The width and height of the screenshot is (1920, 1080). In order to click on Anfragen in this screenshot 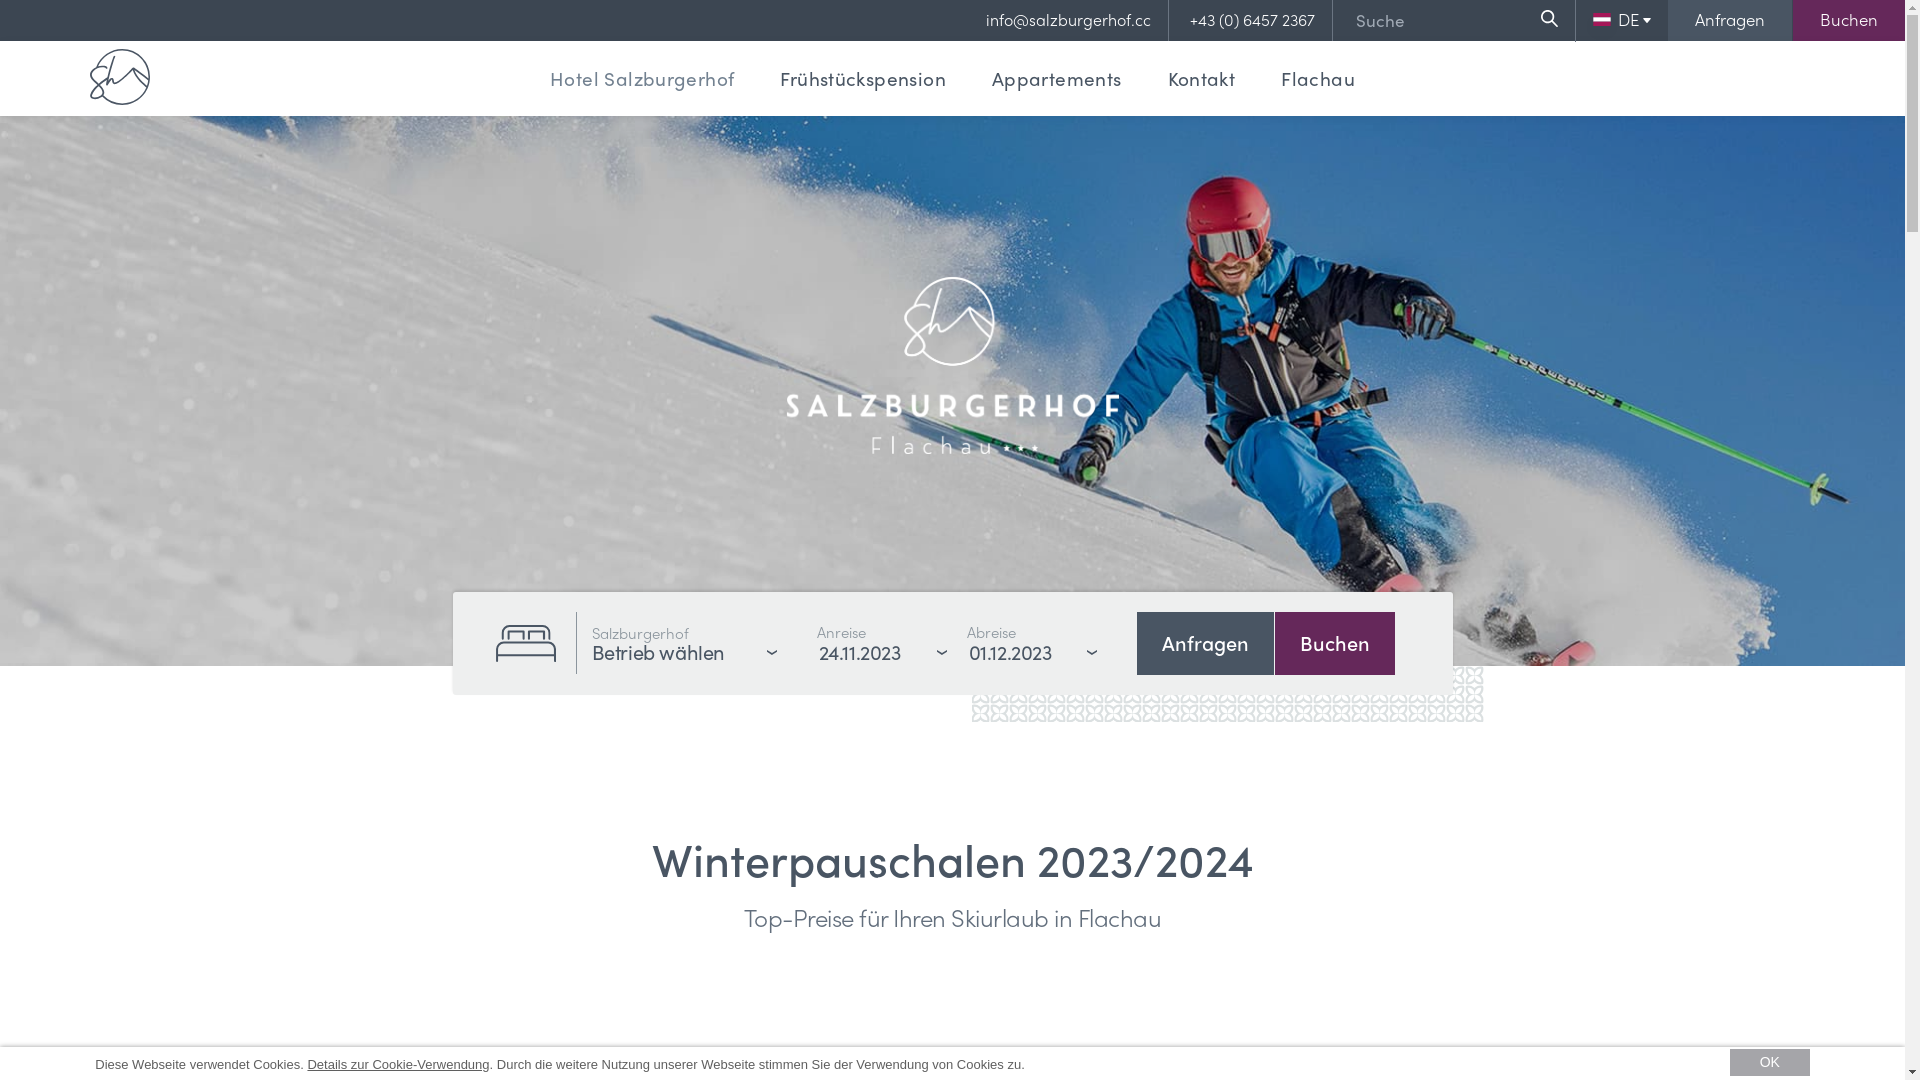, I will do `click(1204, 644)`.